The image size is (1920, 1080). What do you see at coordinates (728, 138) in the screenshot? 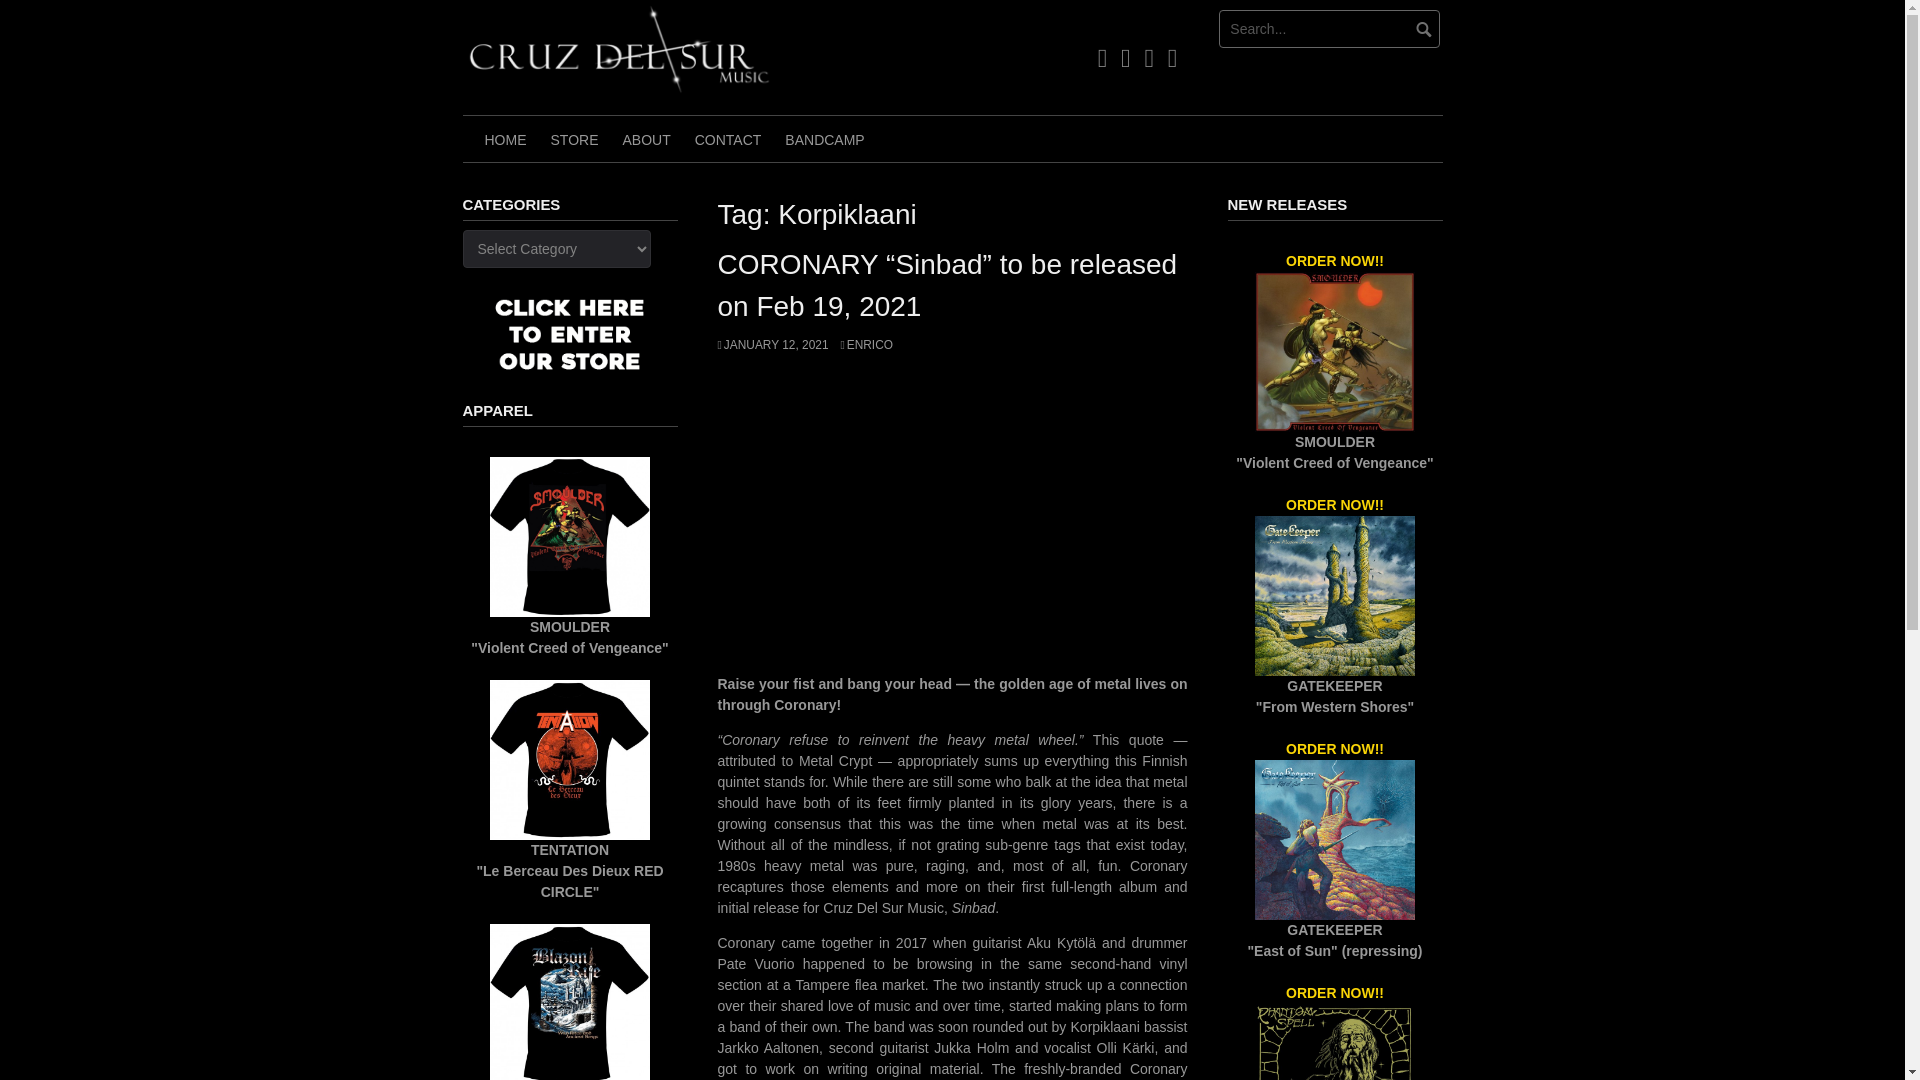
I see `CONTACT` at bounding box center [728, 138].